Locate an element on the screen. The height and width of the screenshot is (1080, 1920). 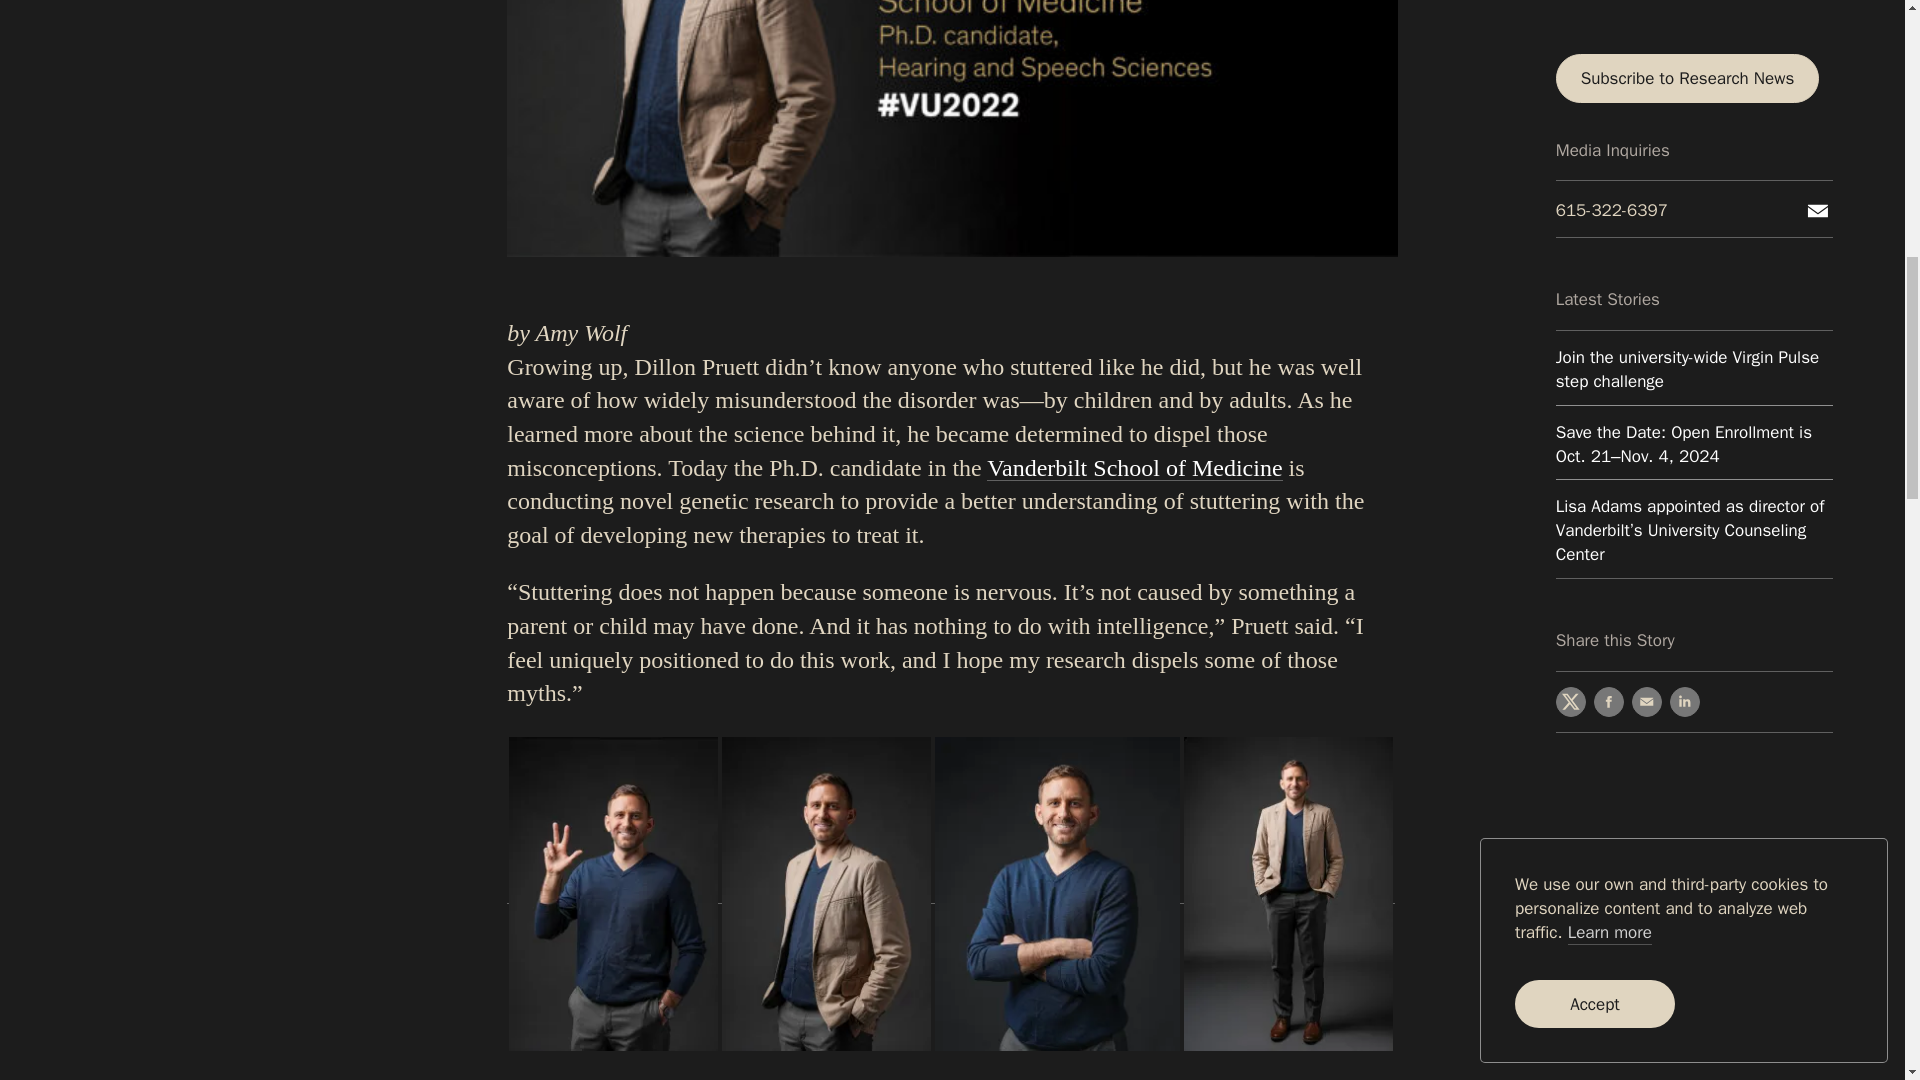
Twitter is located at coordinates (1570, 218).